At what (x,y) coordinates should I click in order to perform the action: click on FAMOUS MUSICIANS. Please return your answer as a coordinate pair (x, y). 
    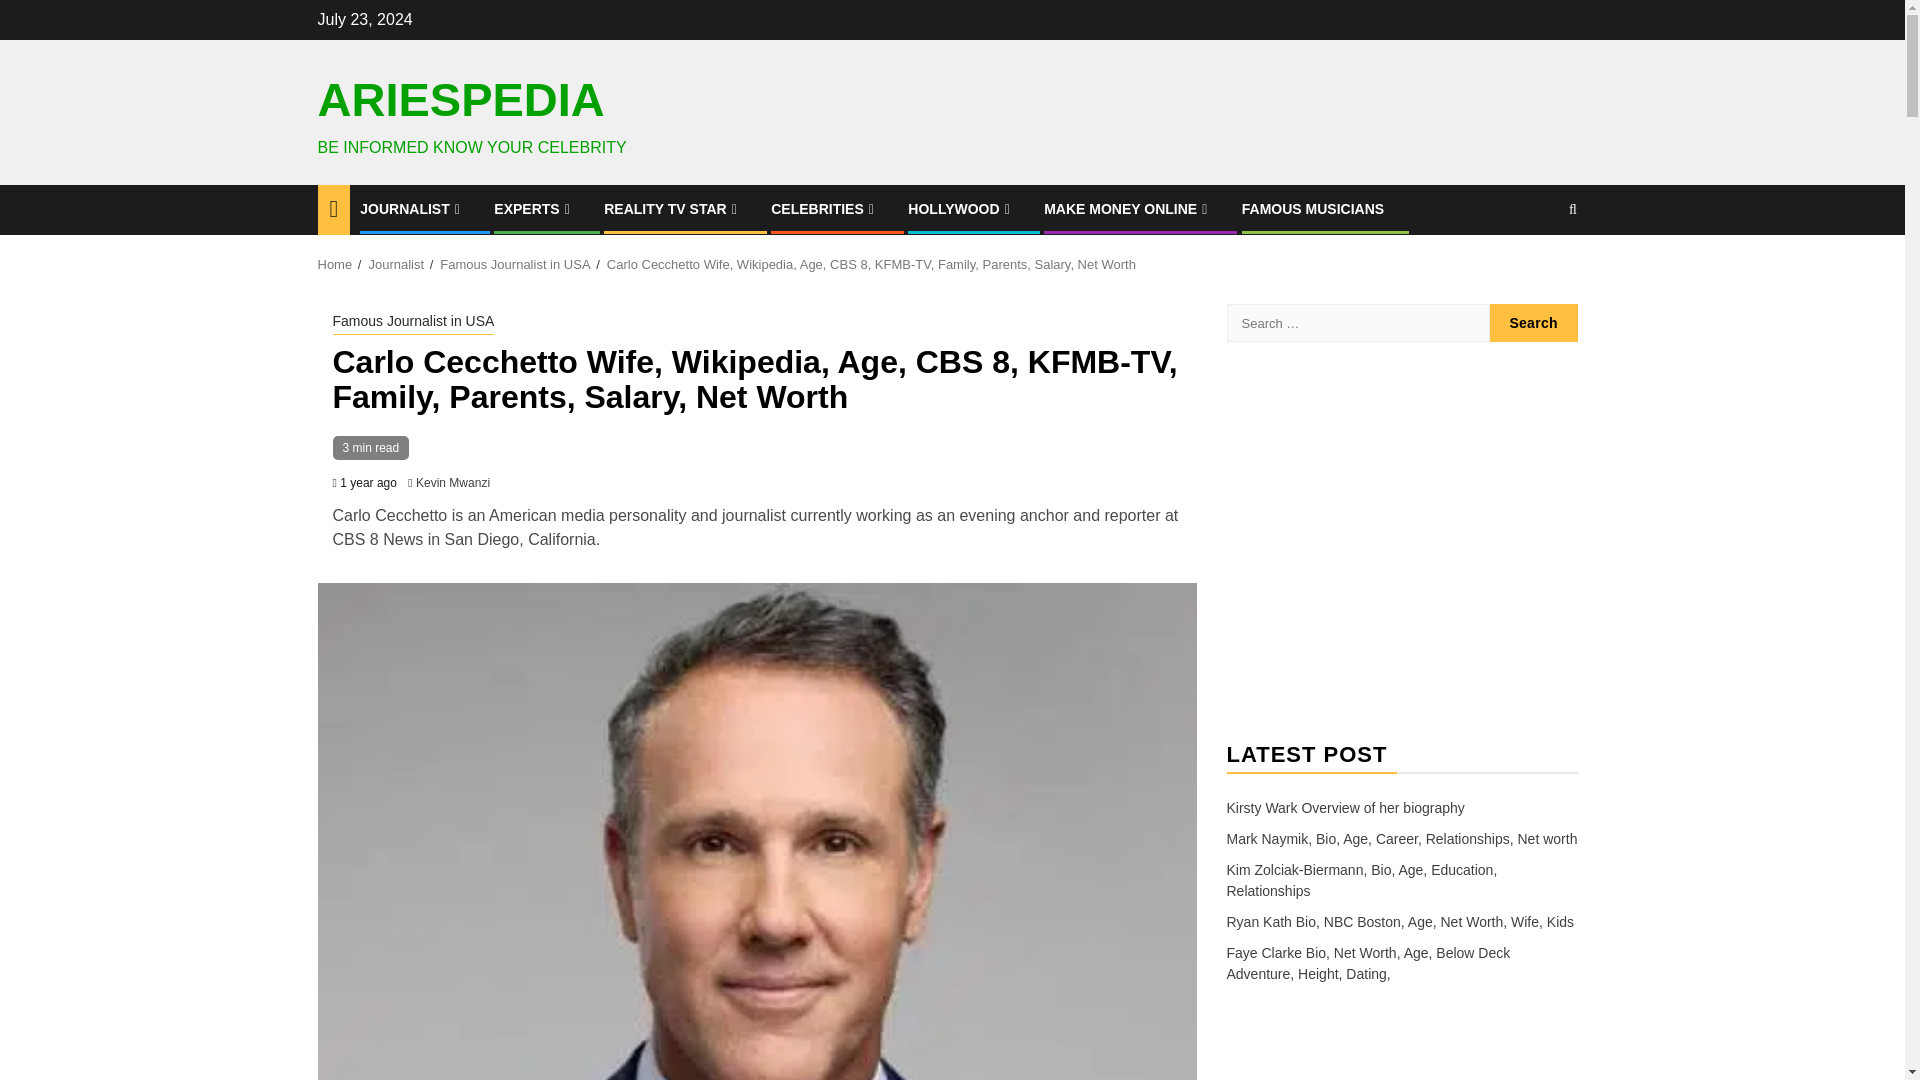
    Looking at the image, I should click on (1313, 208).